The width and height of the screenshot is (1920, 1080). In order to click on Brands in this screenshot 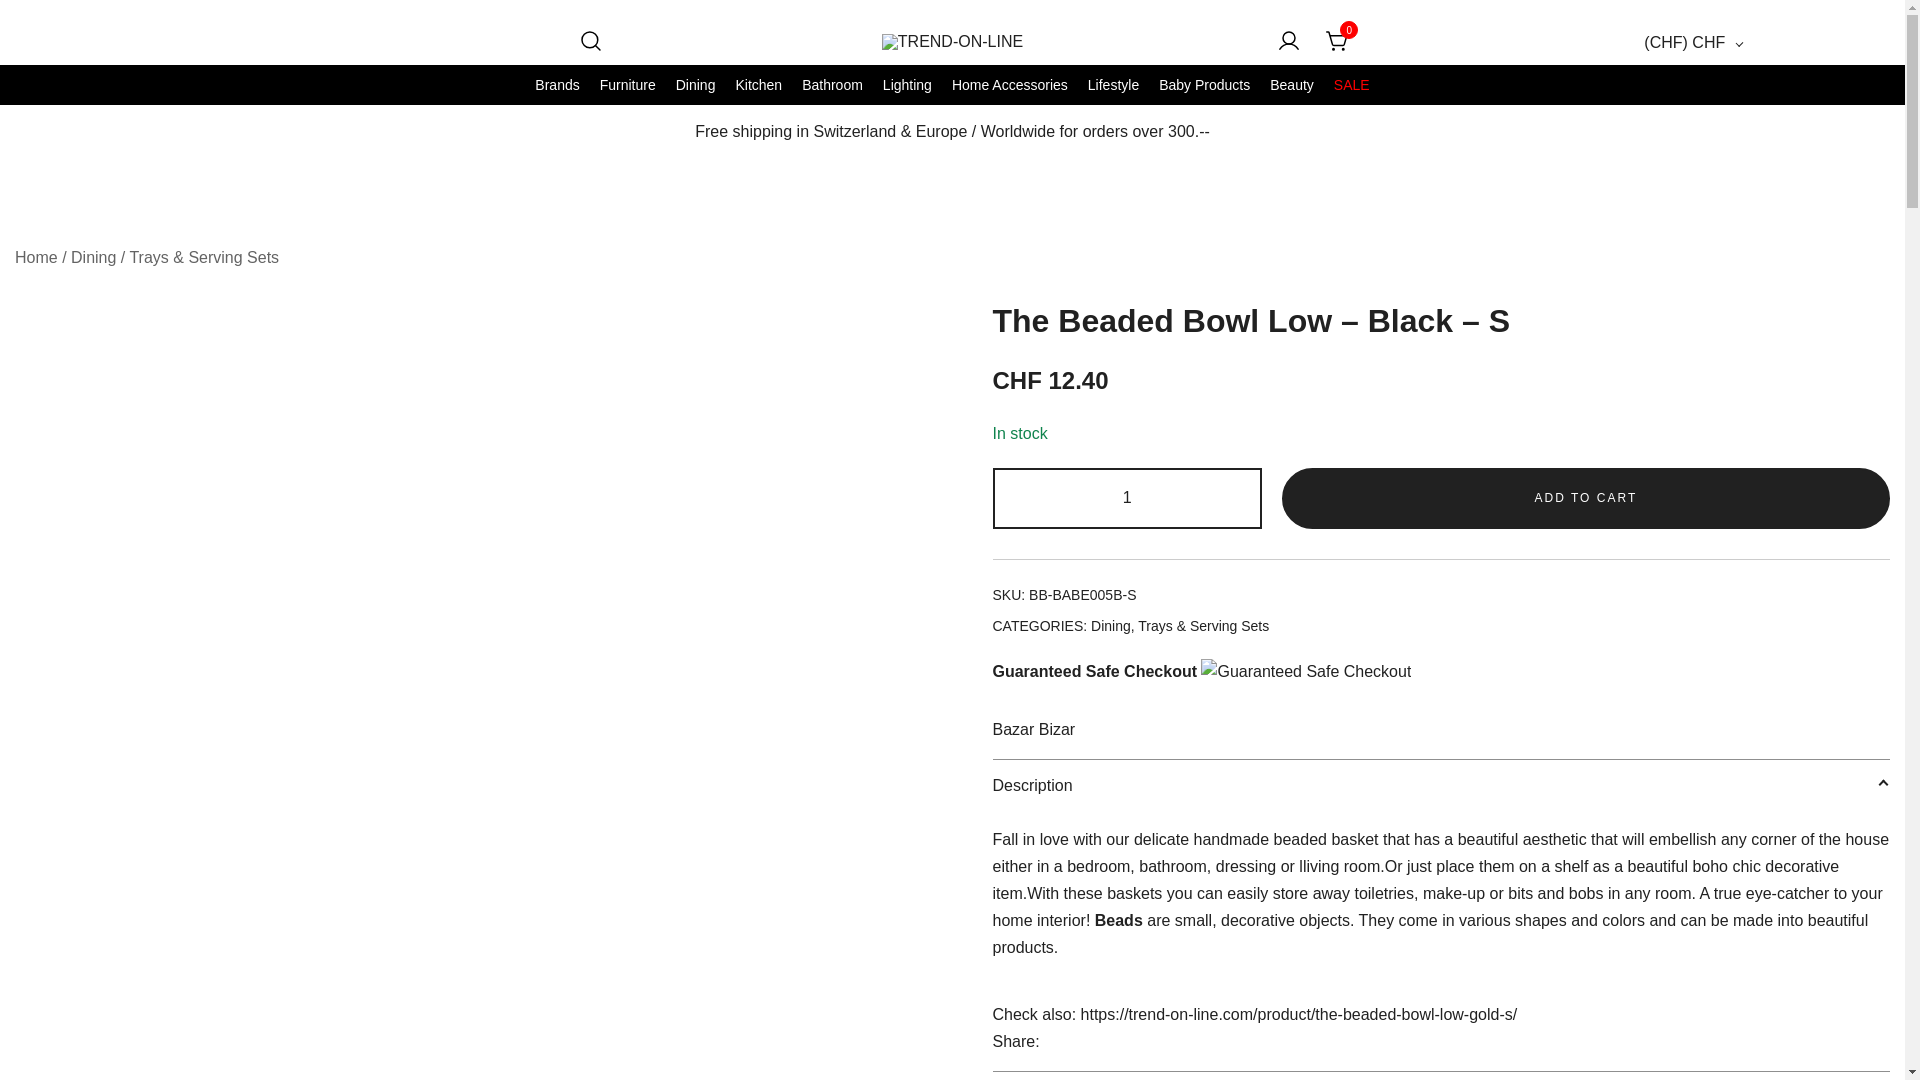, I will do `click(556, 84)`.